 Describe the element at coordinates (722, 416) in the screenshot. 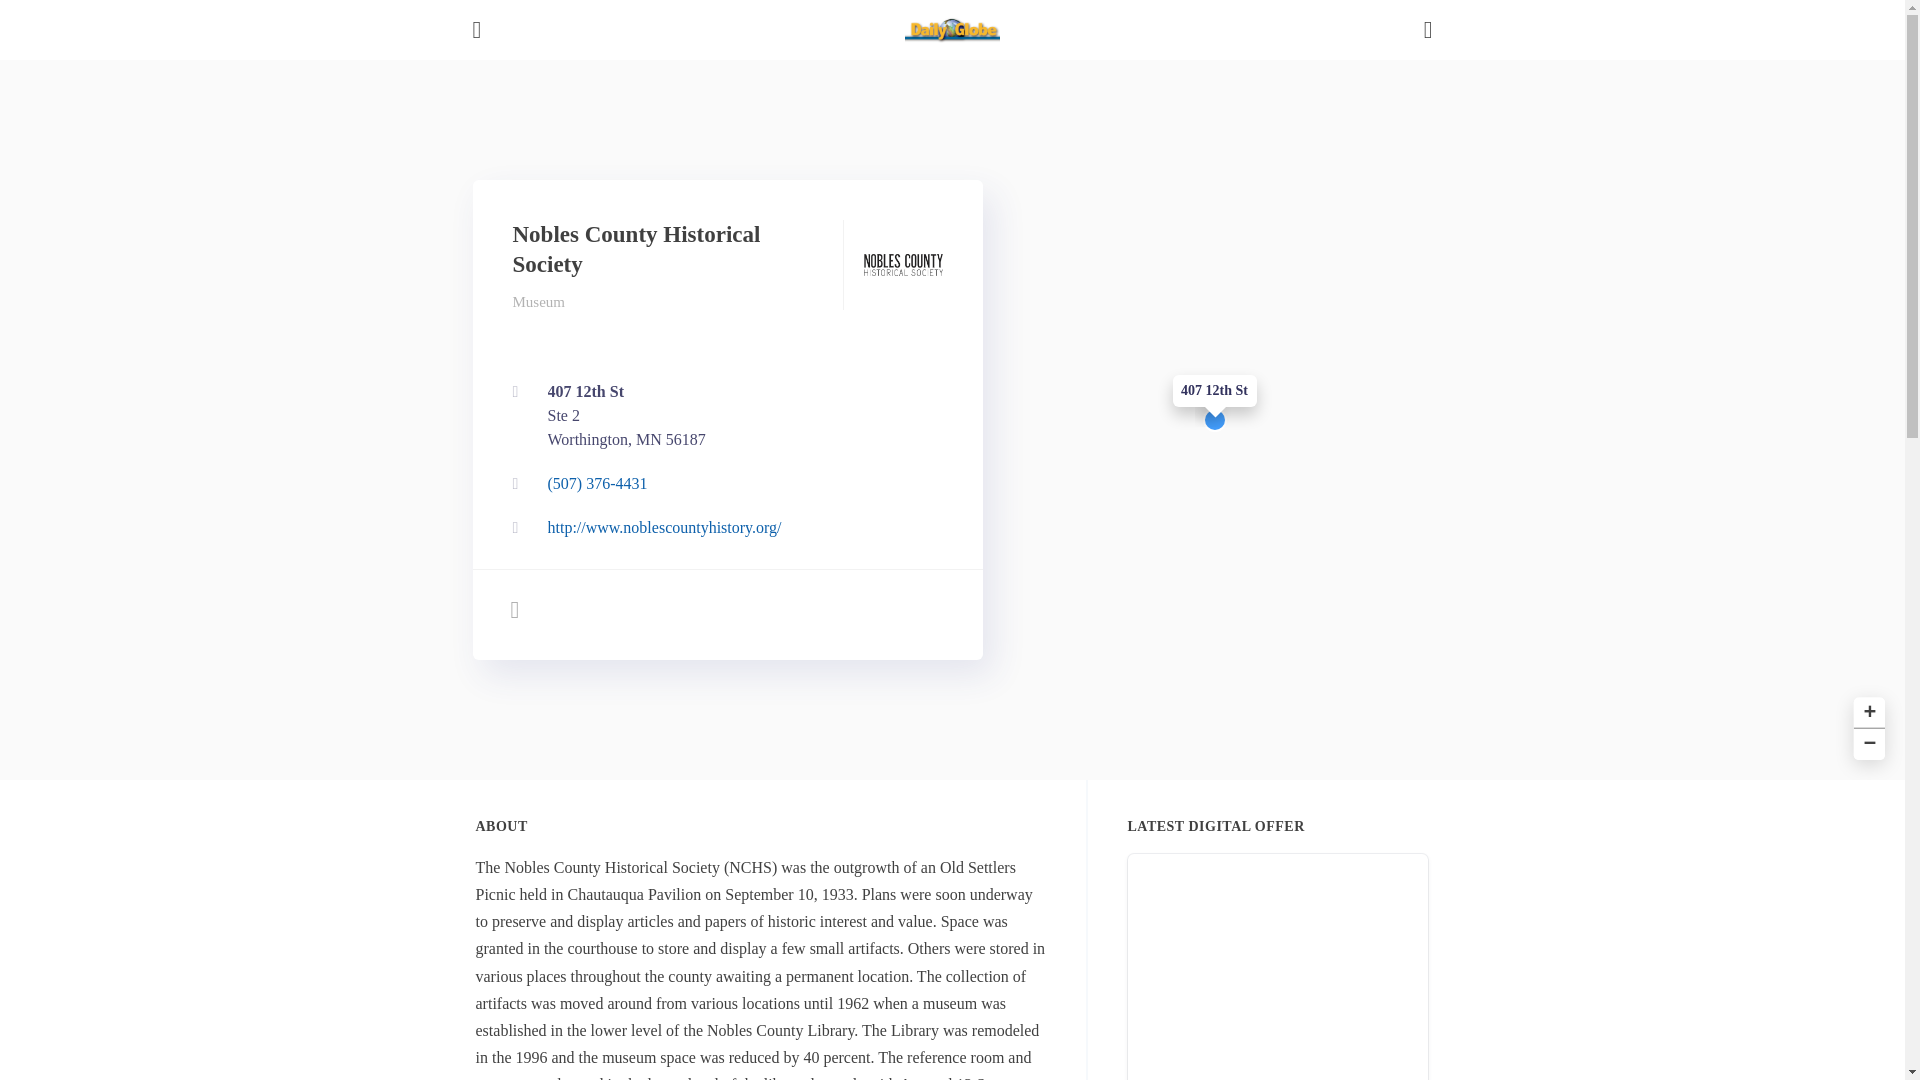

I see `Zoom in` at that location.